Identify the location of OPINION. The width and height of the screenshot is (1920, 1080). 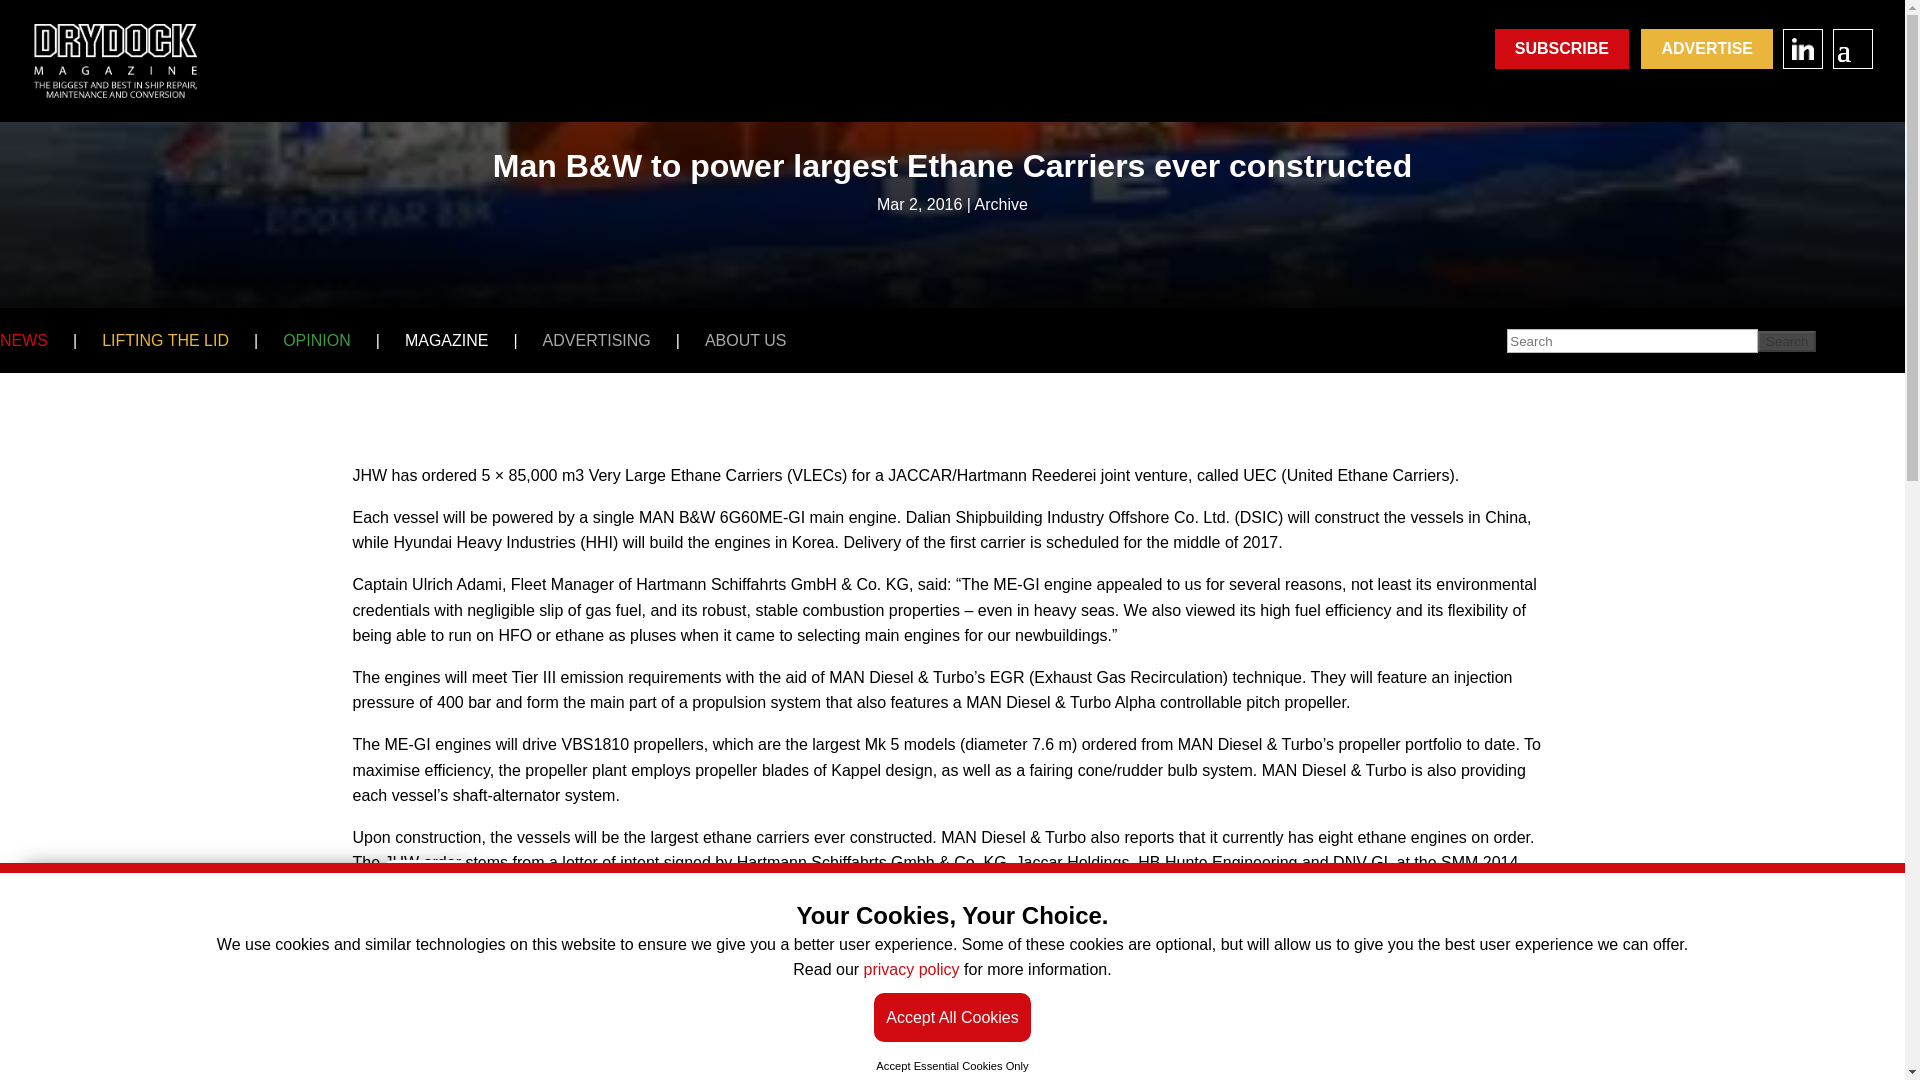
(316, 340).